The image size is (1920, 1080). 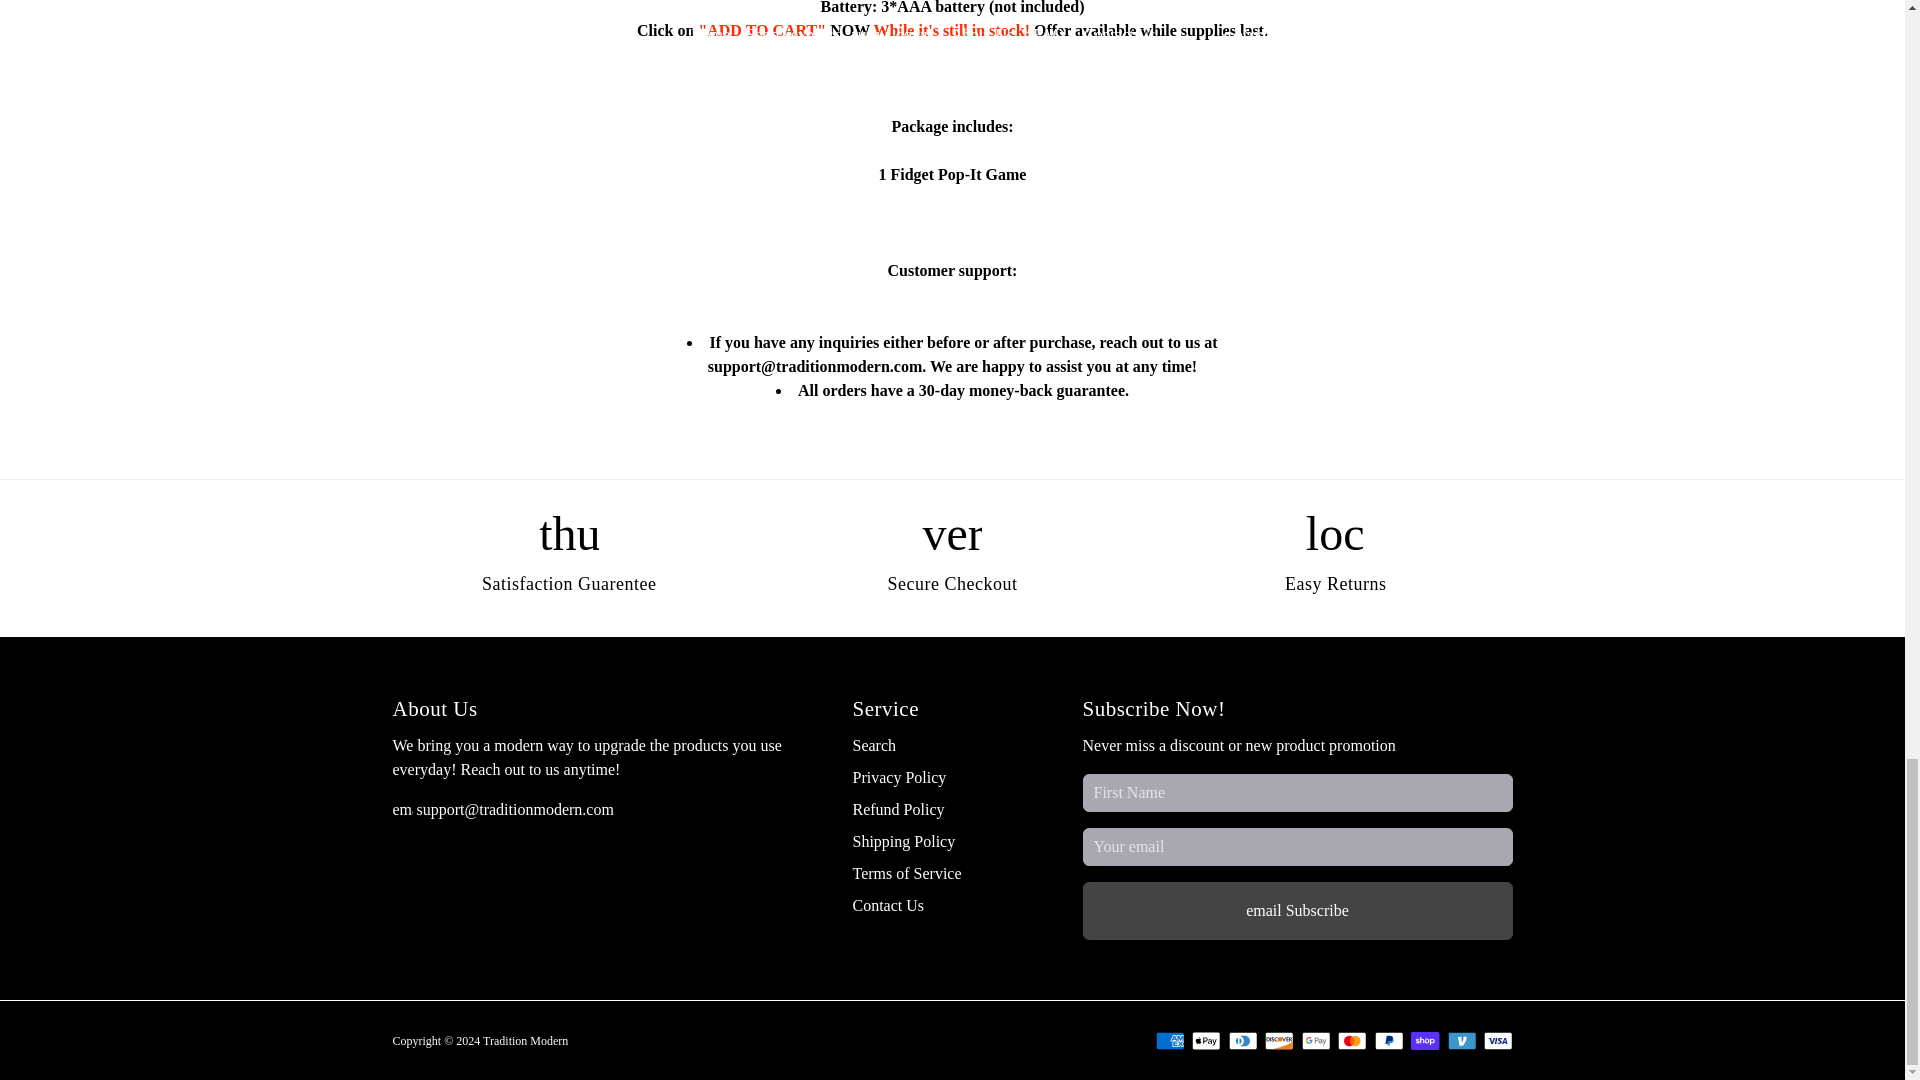 I want to click on Discover, so click(x=1280, y=1040).